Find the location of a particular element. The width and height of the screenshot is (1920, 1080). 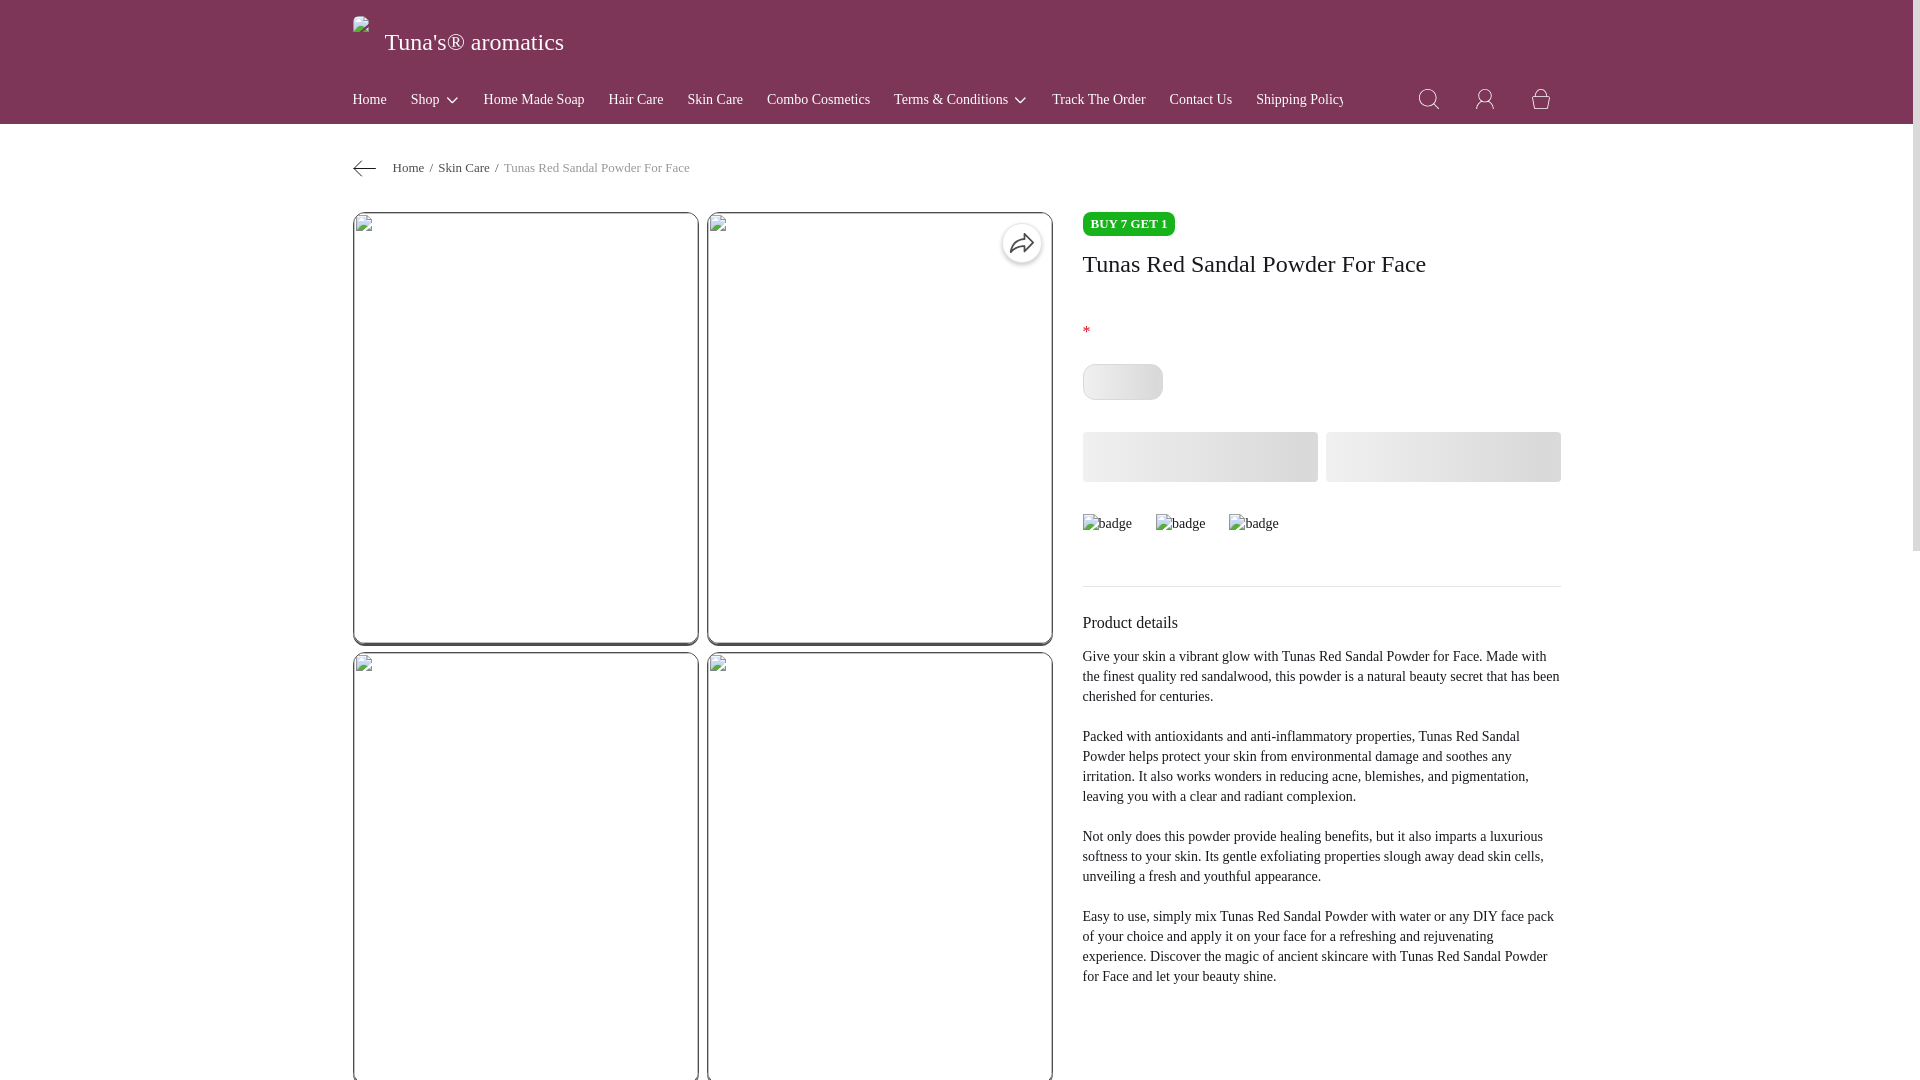

Hair Care is located at coordinates (636, 106).